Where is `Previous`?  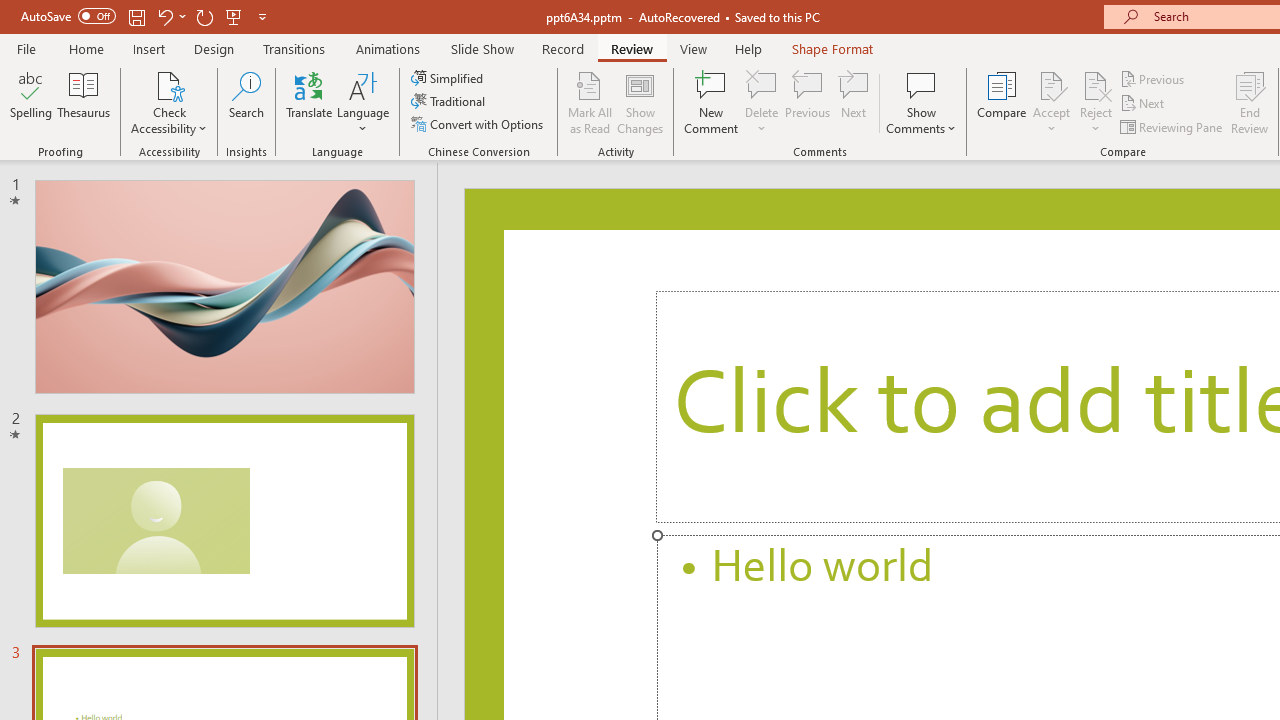
Previous is located at coordinates (1154, 78).